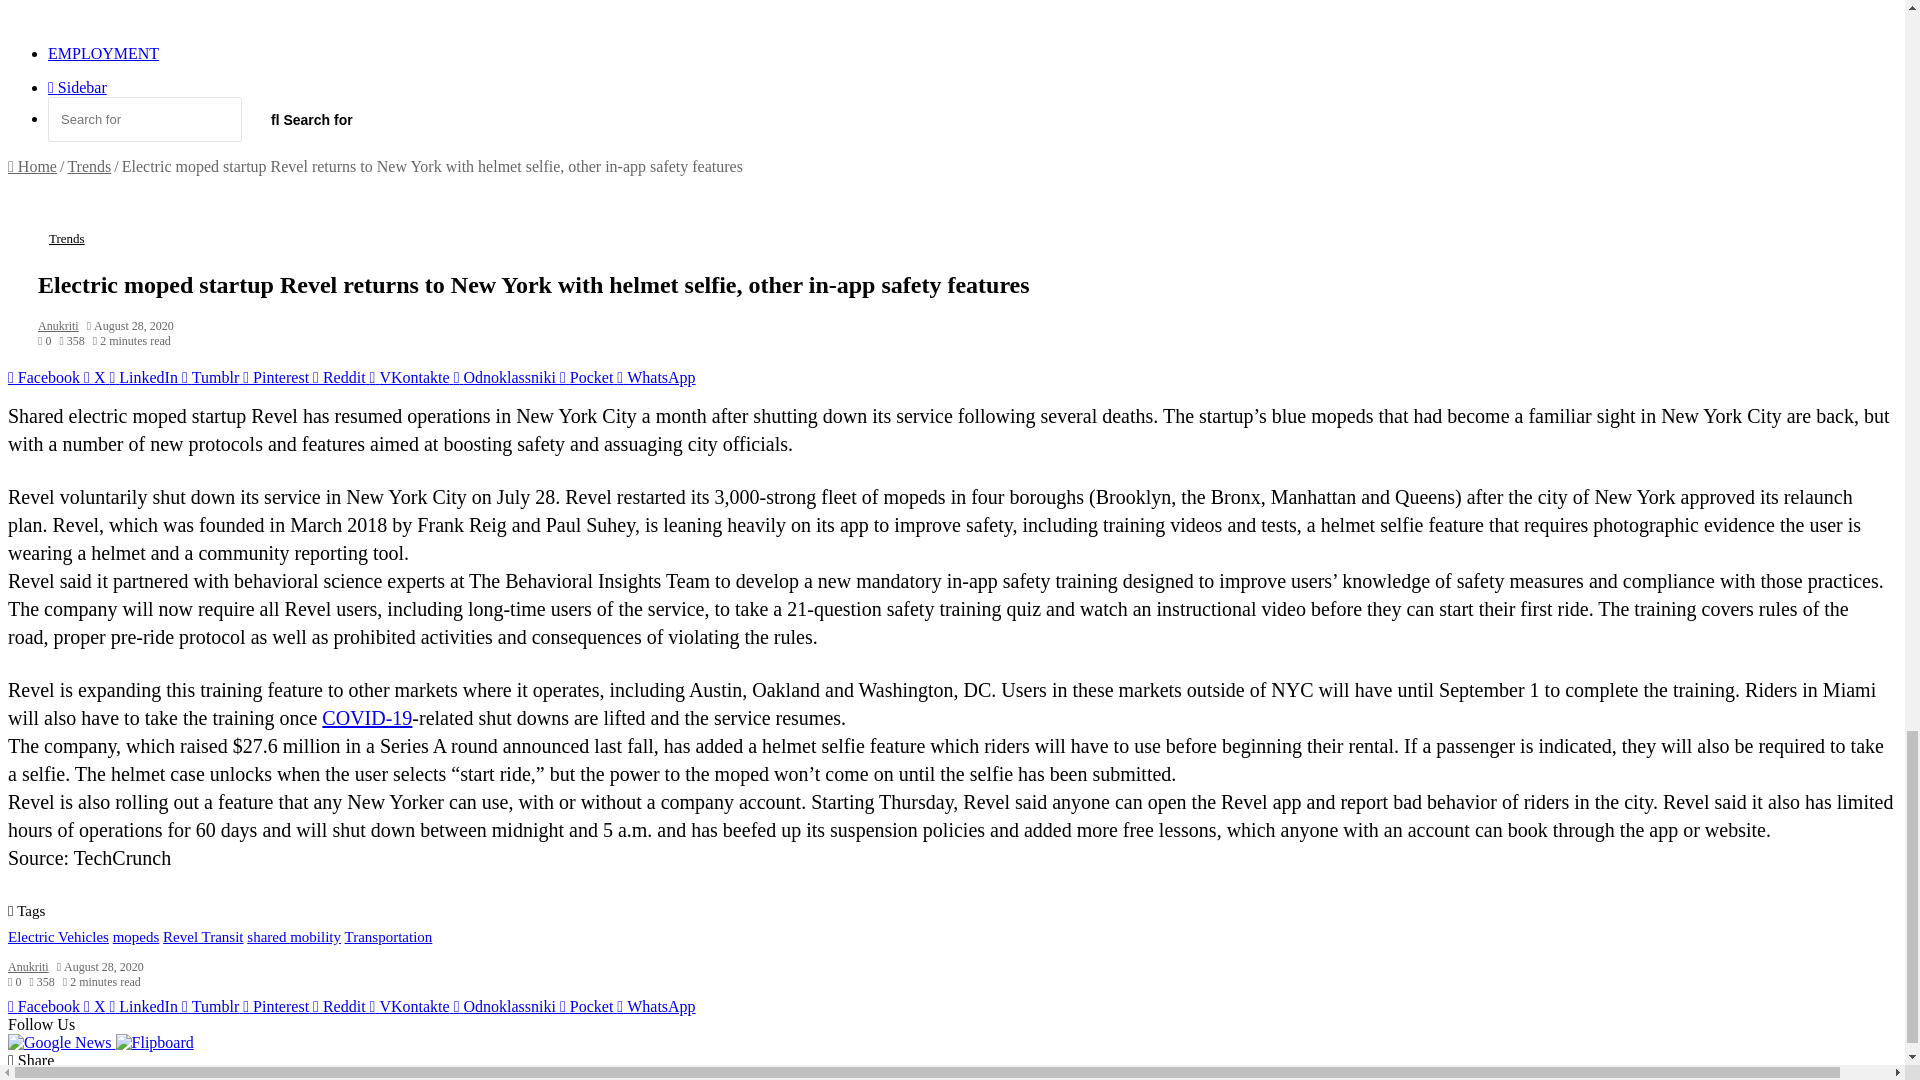 The height and width of the screenshot is (1080, 1920). What do you see at coordinates (341, 377) in the screenshot?
I see `Reddit` at bounding box center [341, 377].